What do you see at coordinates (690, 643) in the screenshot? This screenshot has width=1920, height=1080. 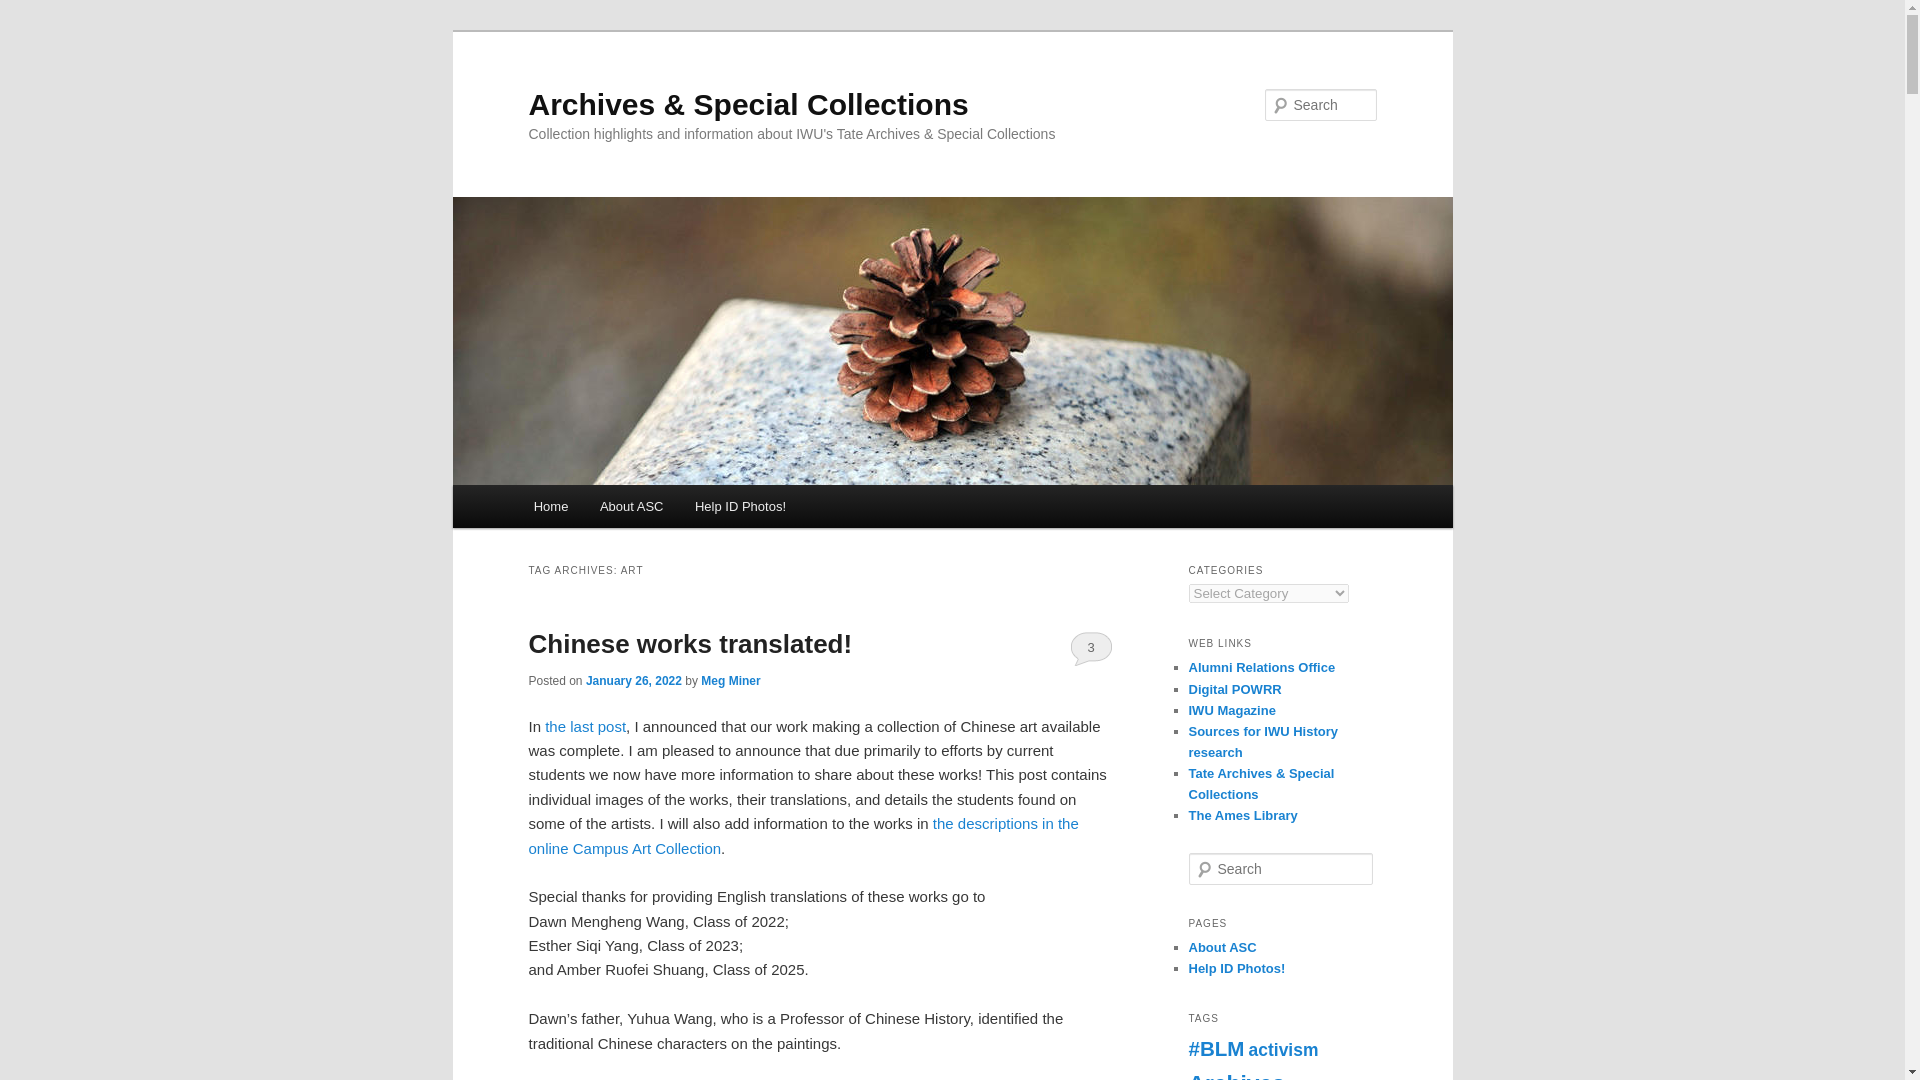 I see `Chinese works translated!` at bounding box center [690, 643].